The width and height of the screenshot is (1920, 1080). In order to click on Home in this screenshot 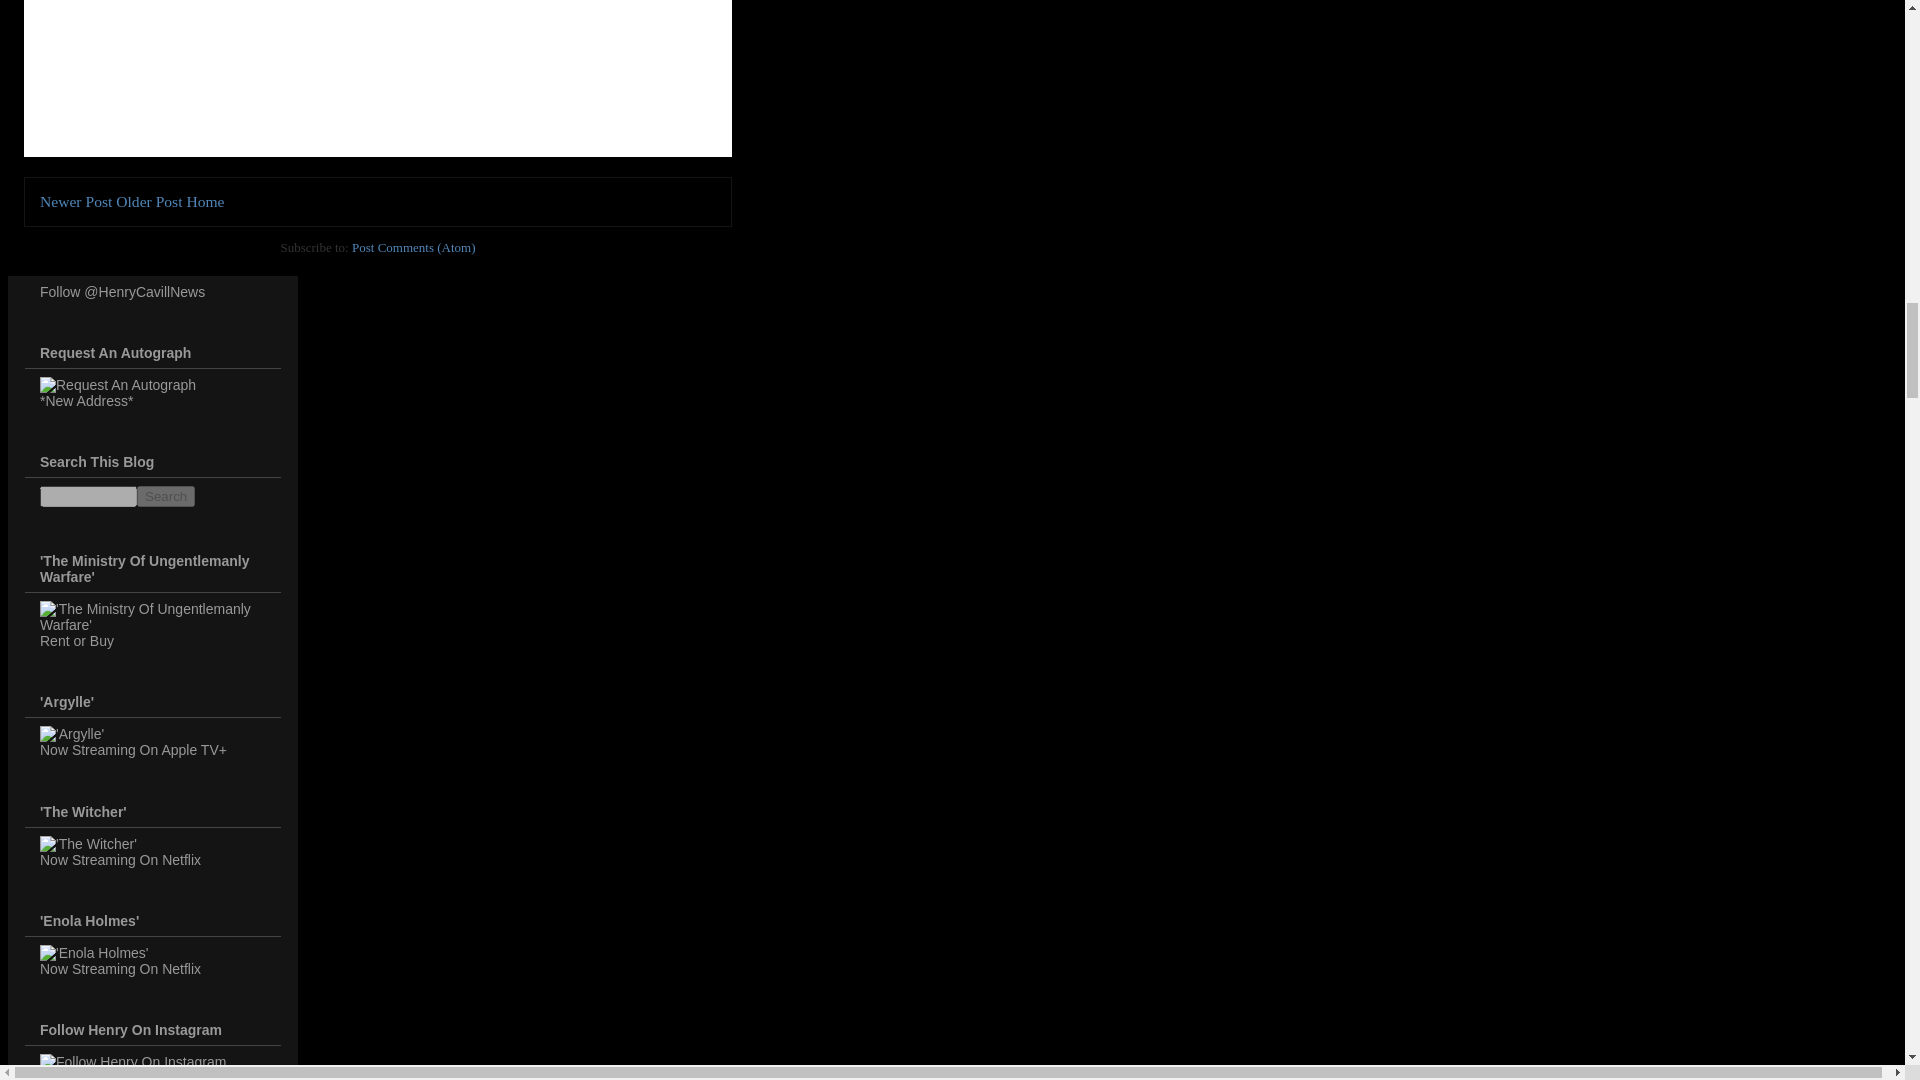, I will do `click(205, 201)`.